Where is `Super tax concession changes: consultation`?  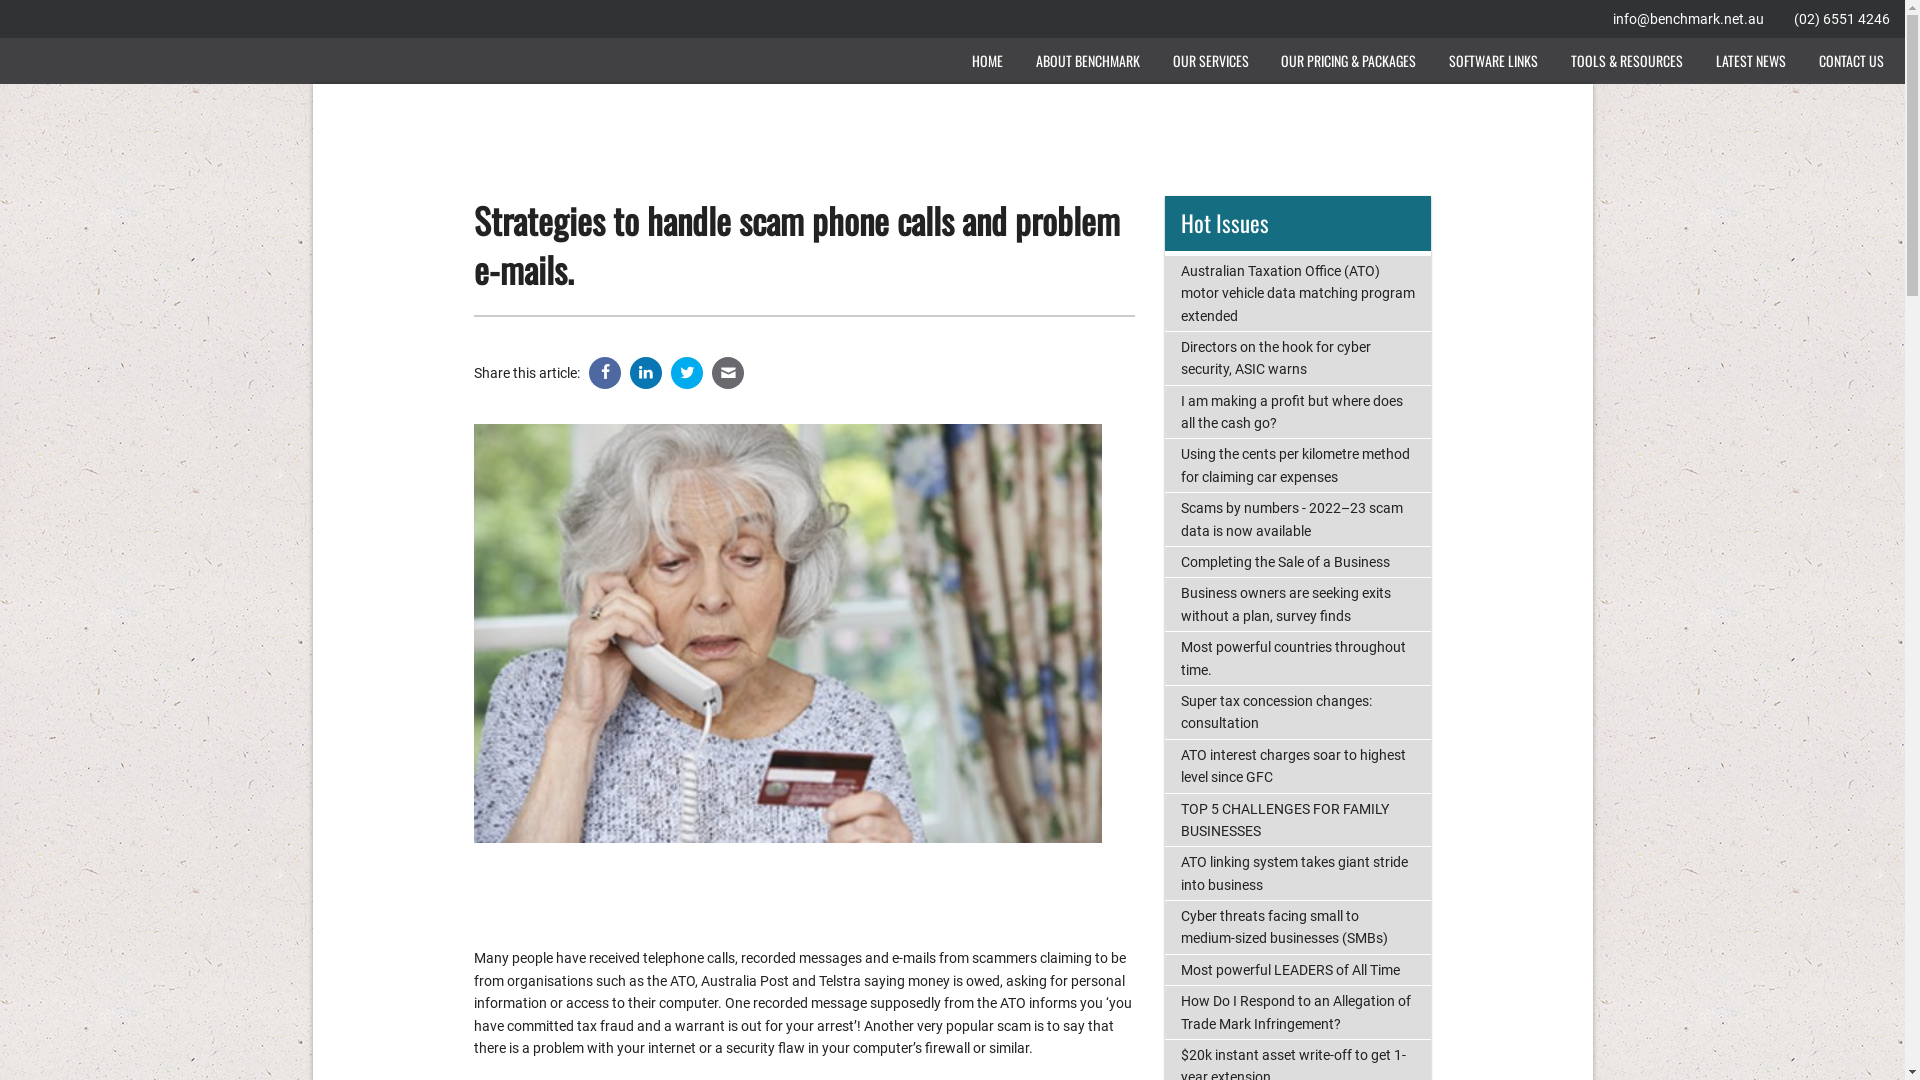 Super tax concession changes: consultation is located at coordinates (1298, 712).